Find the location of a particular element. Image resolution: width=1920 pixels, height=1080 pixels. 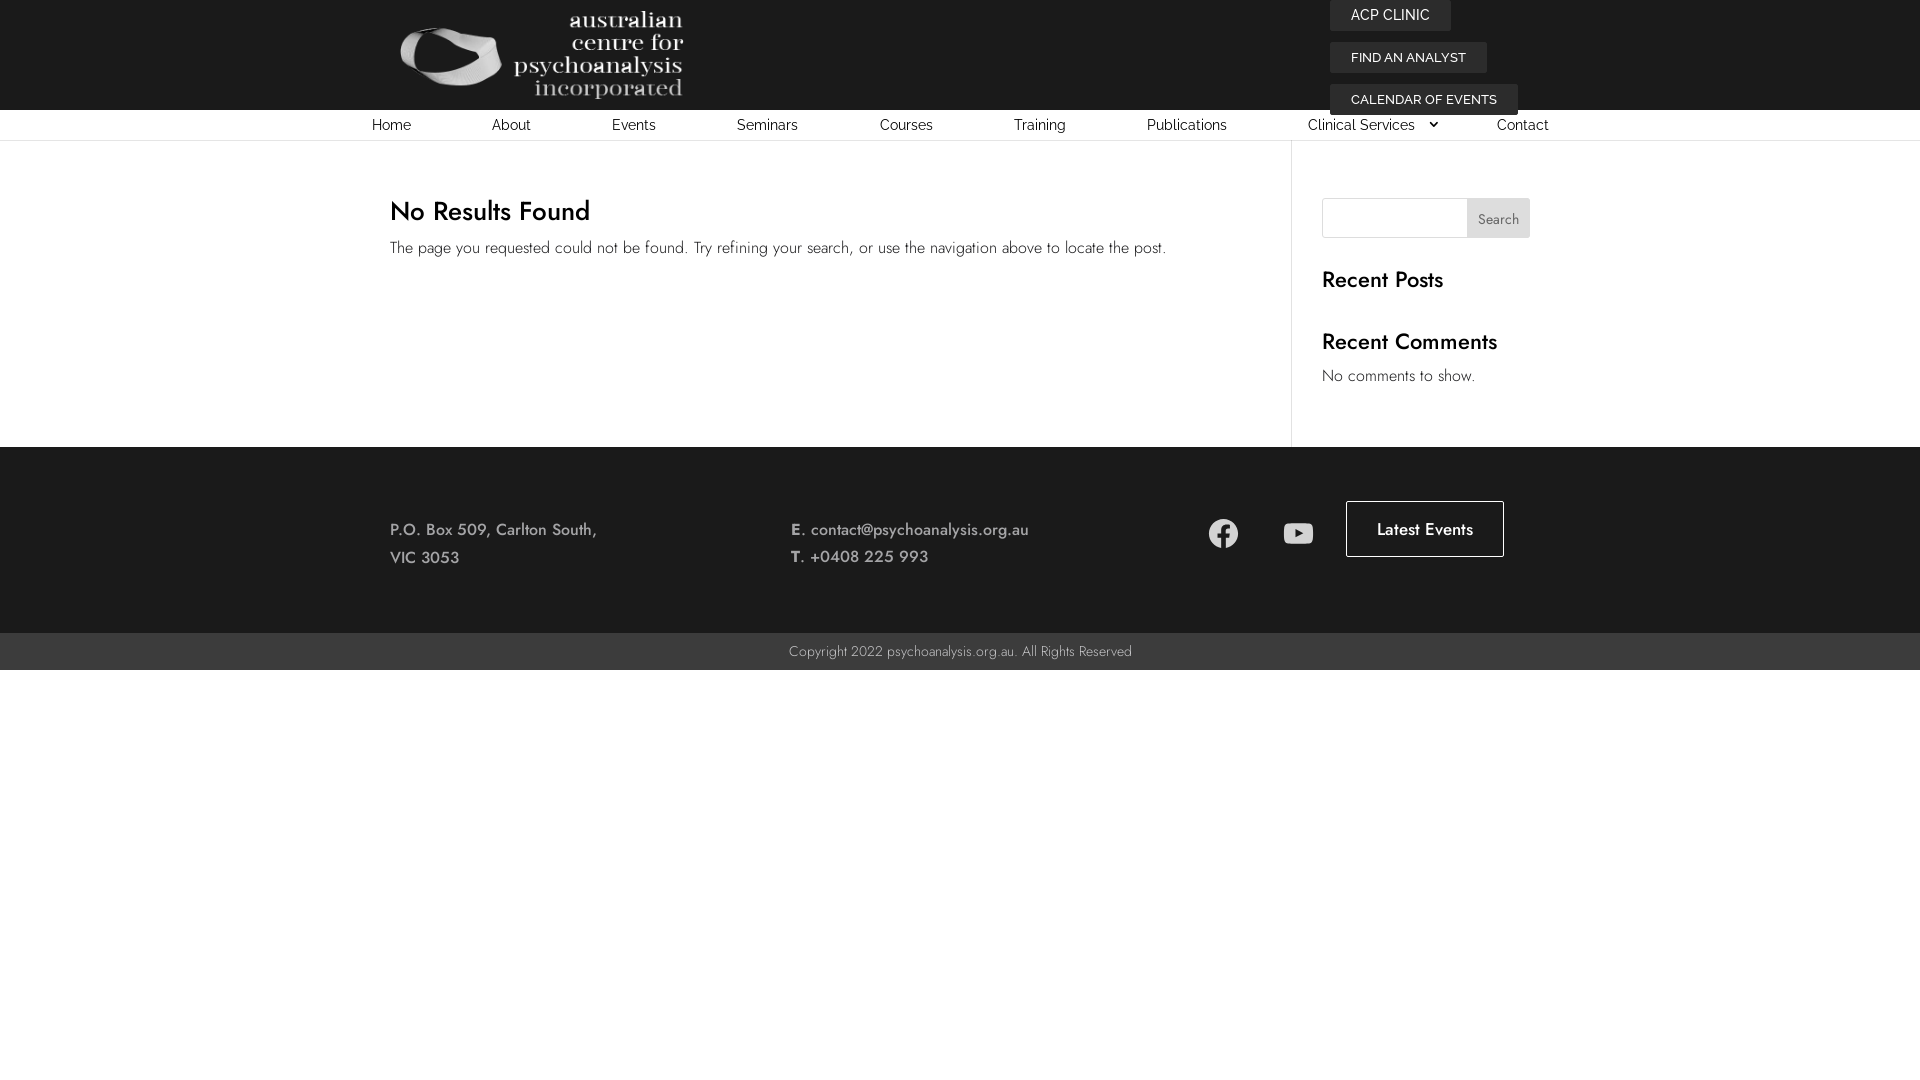

Clinical Services is located at coordinates (1362, 125).